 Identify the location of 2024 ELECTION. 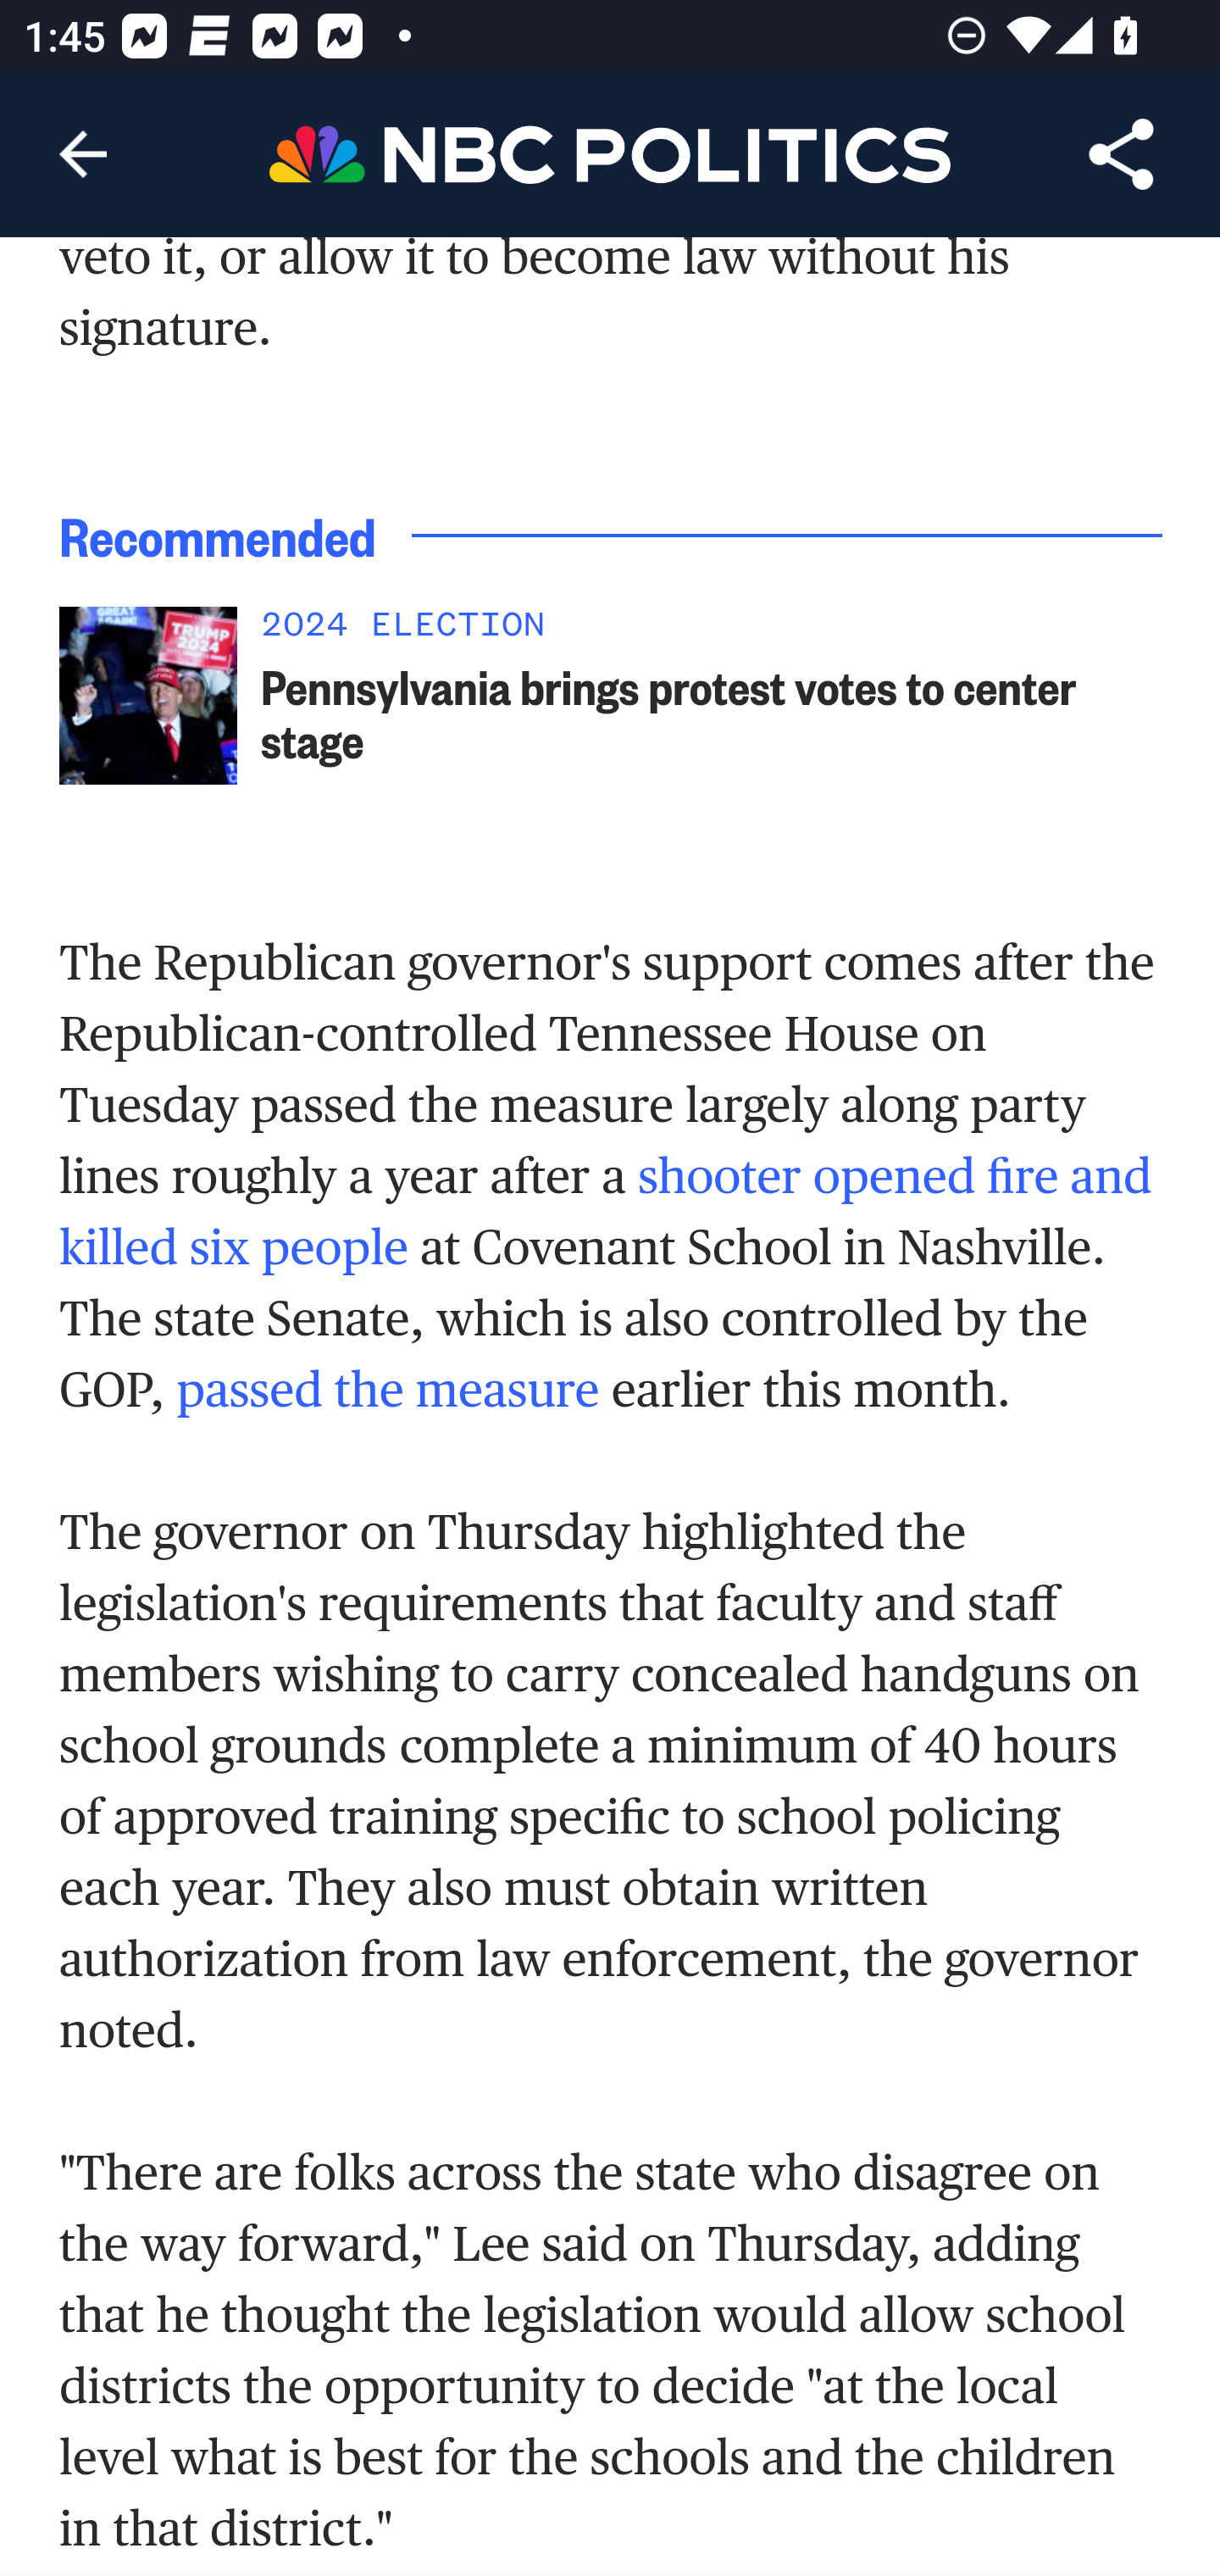
(713, 635).